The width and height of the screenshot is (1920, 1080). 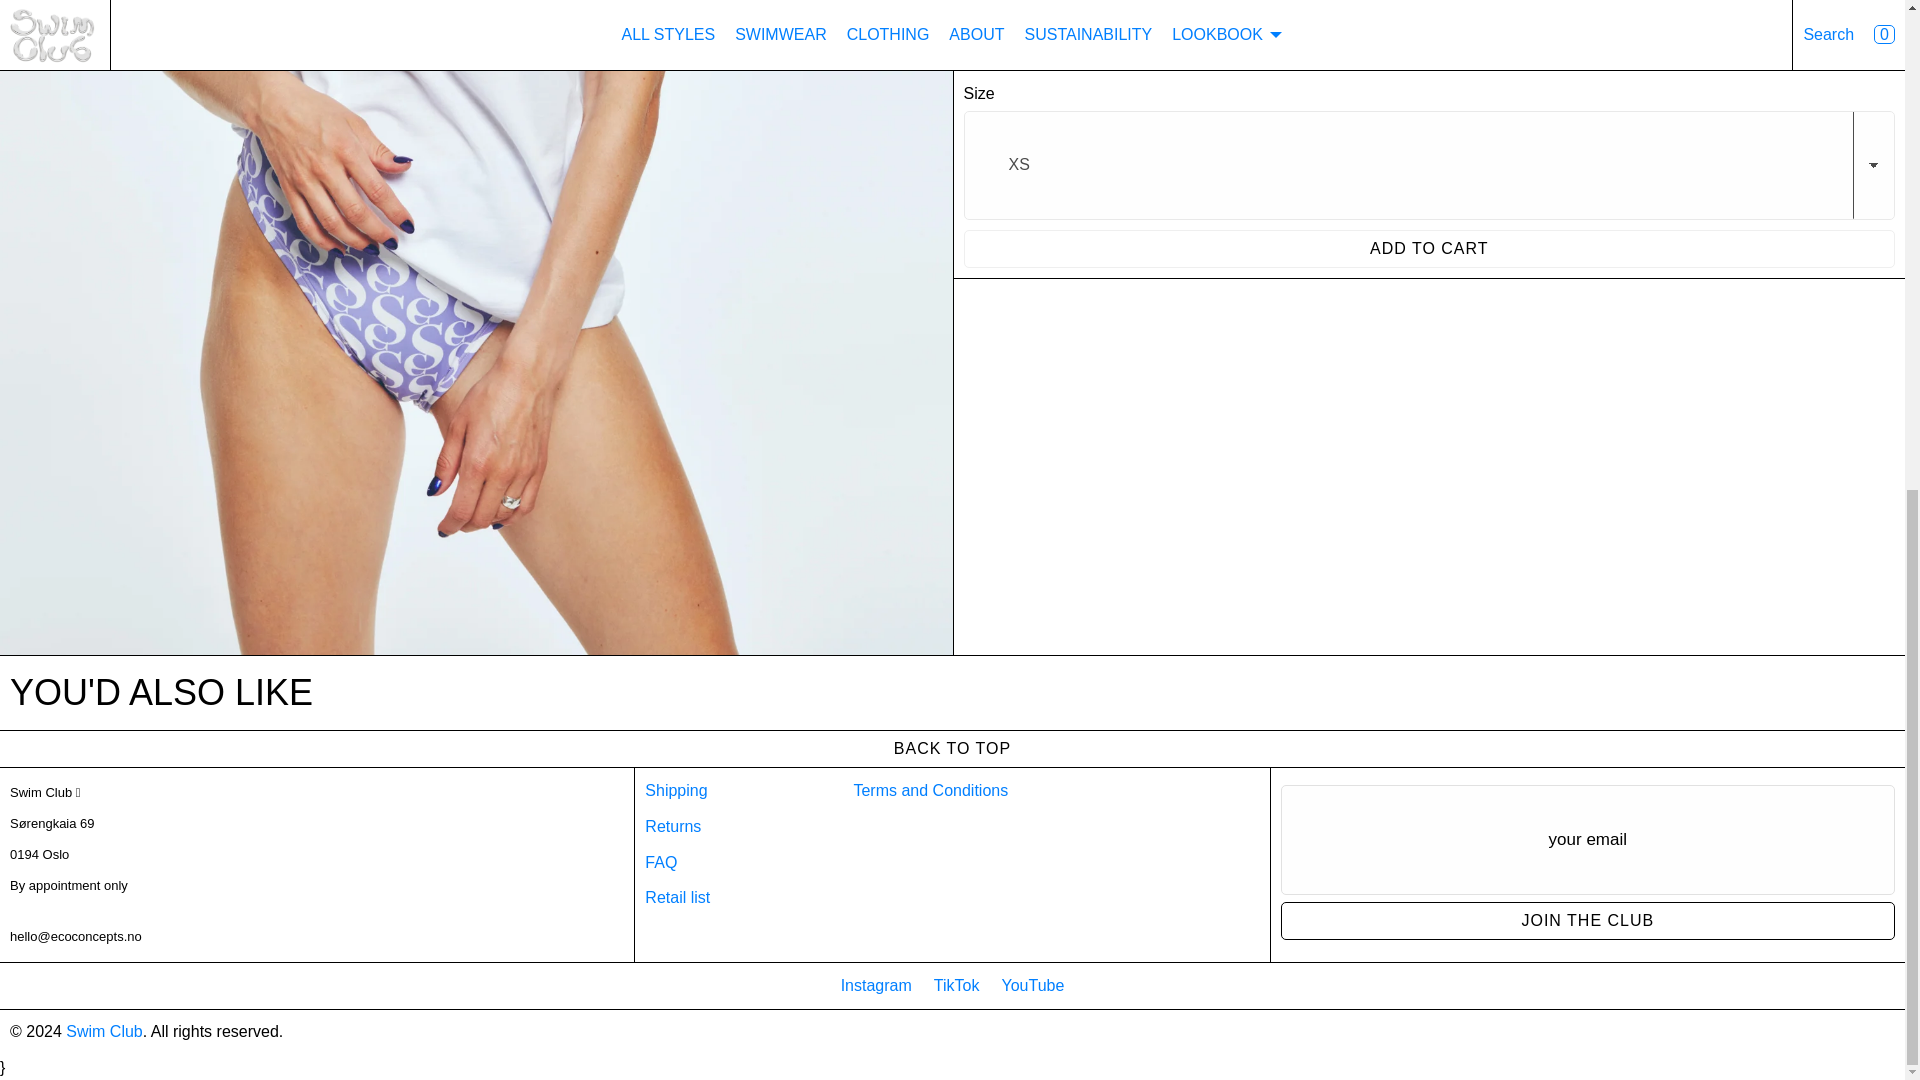 I want to click on Retail list, so click(x=678, y=897).